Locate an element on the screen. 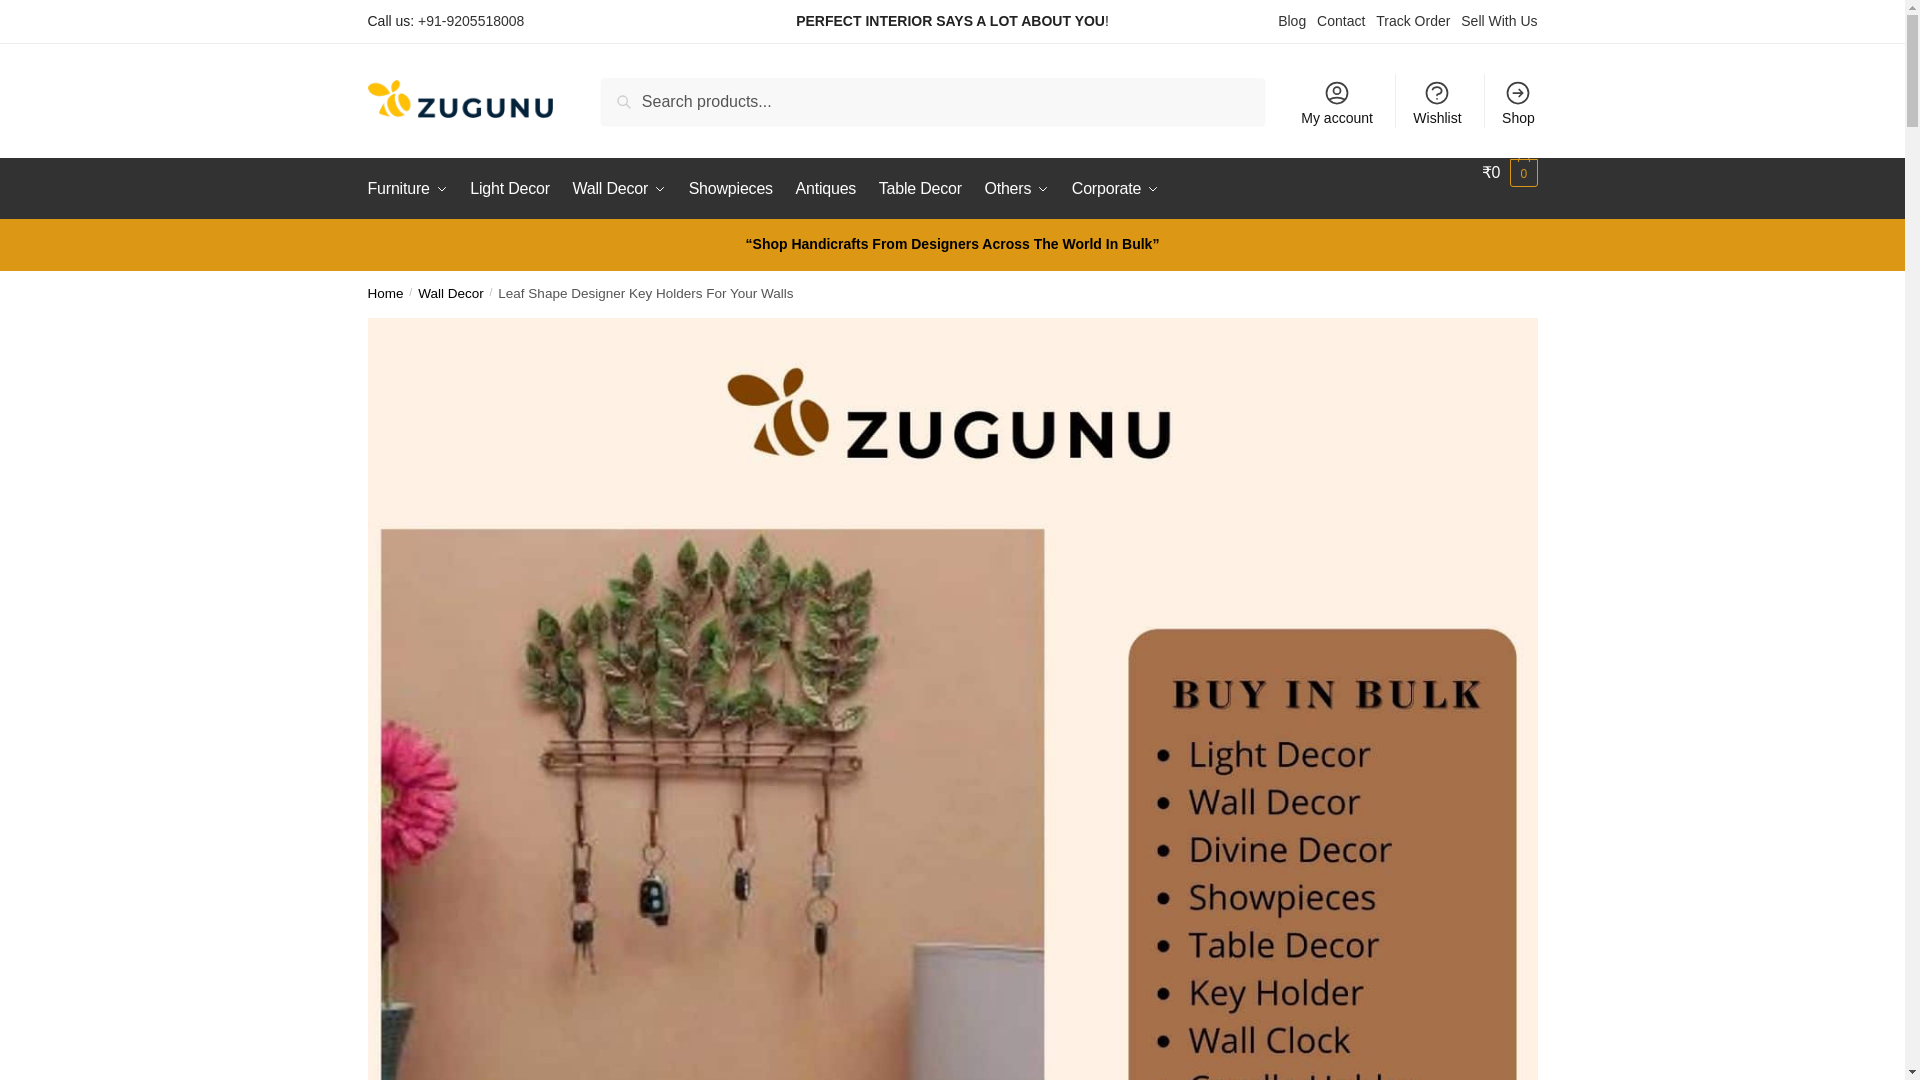 This screenshot has height=1080, width=1920. My account is located at coordinates (1336, 101).